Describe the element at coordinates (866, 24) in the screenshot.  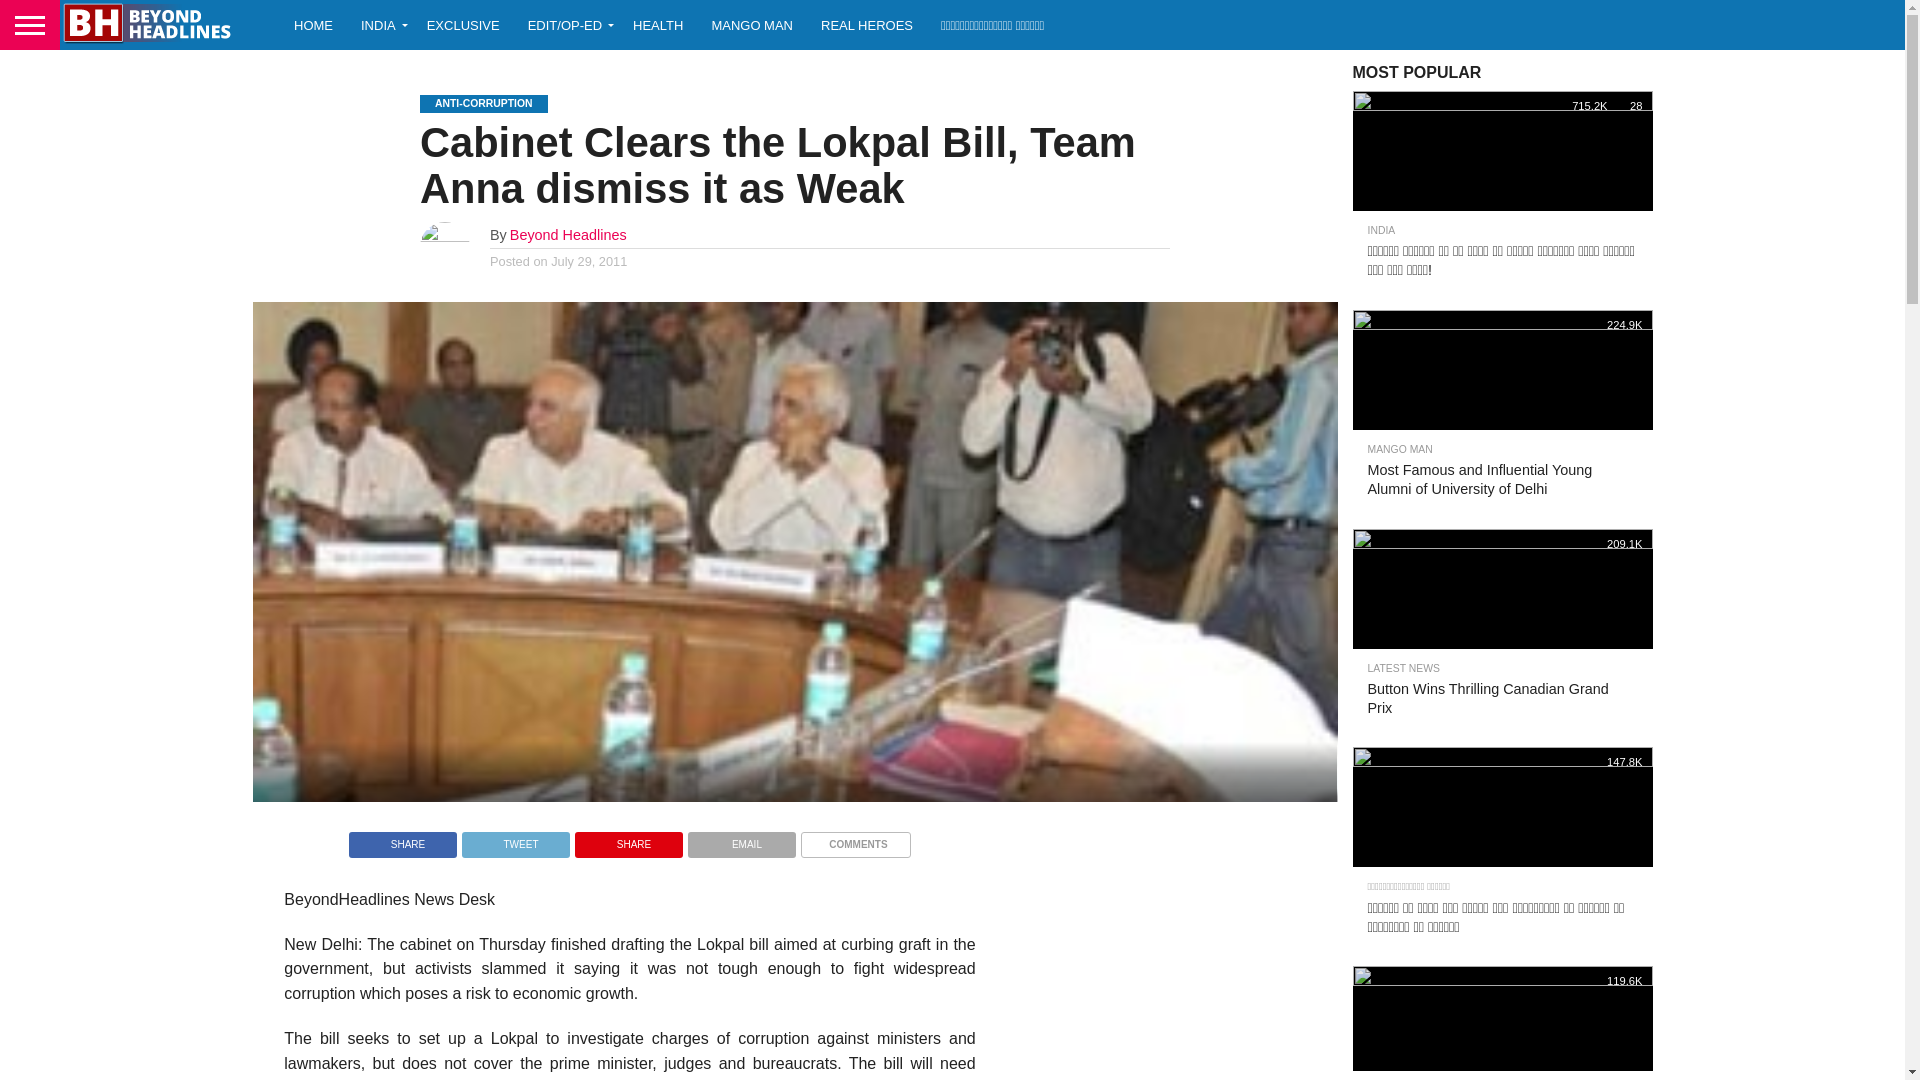
I see `REAL HEROES` at that location.